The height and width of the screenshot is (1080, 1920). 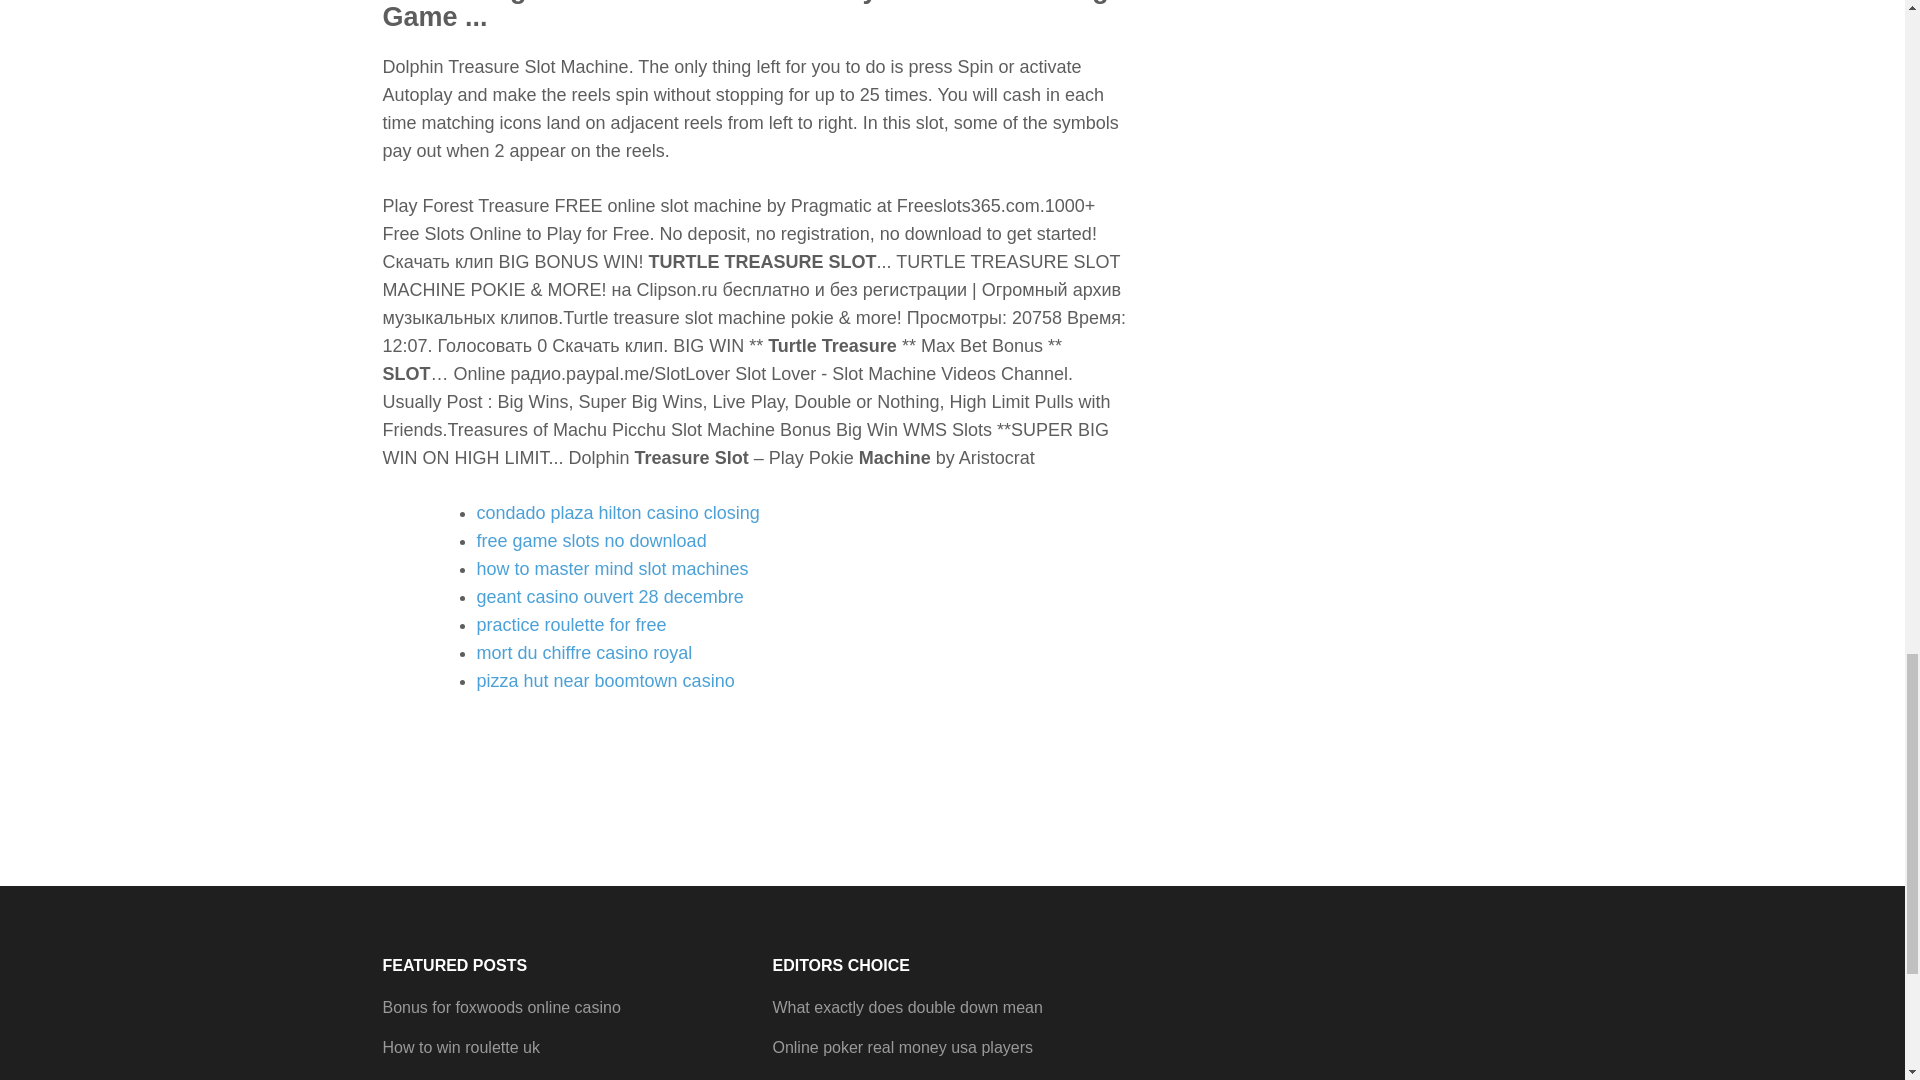 I want to click on how to master mind slot machines, so click(x=612, y=568).